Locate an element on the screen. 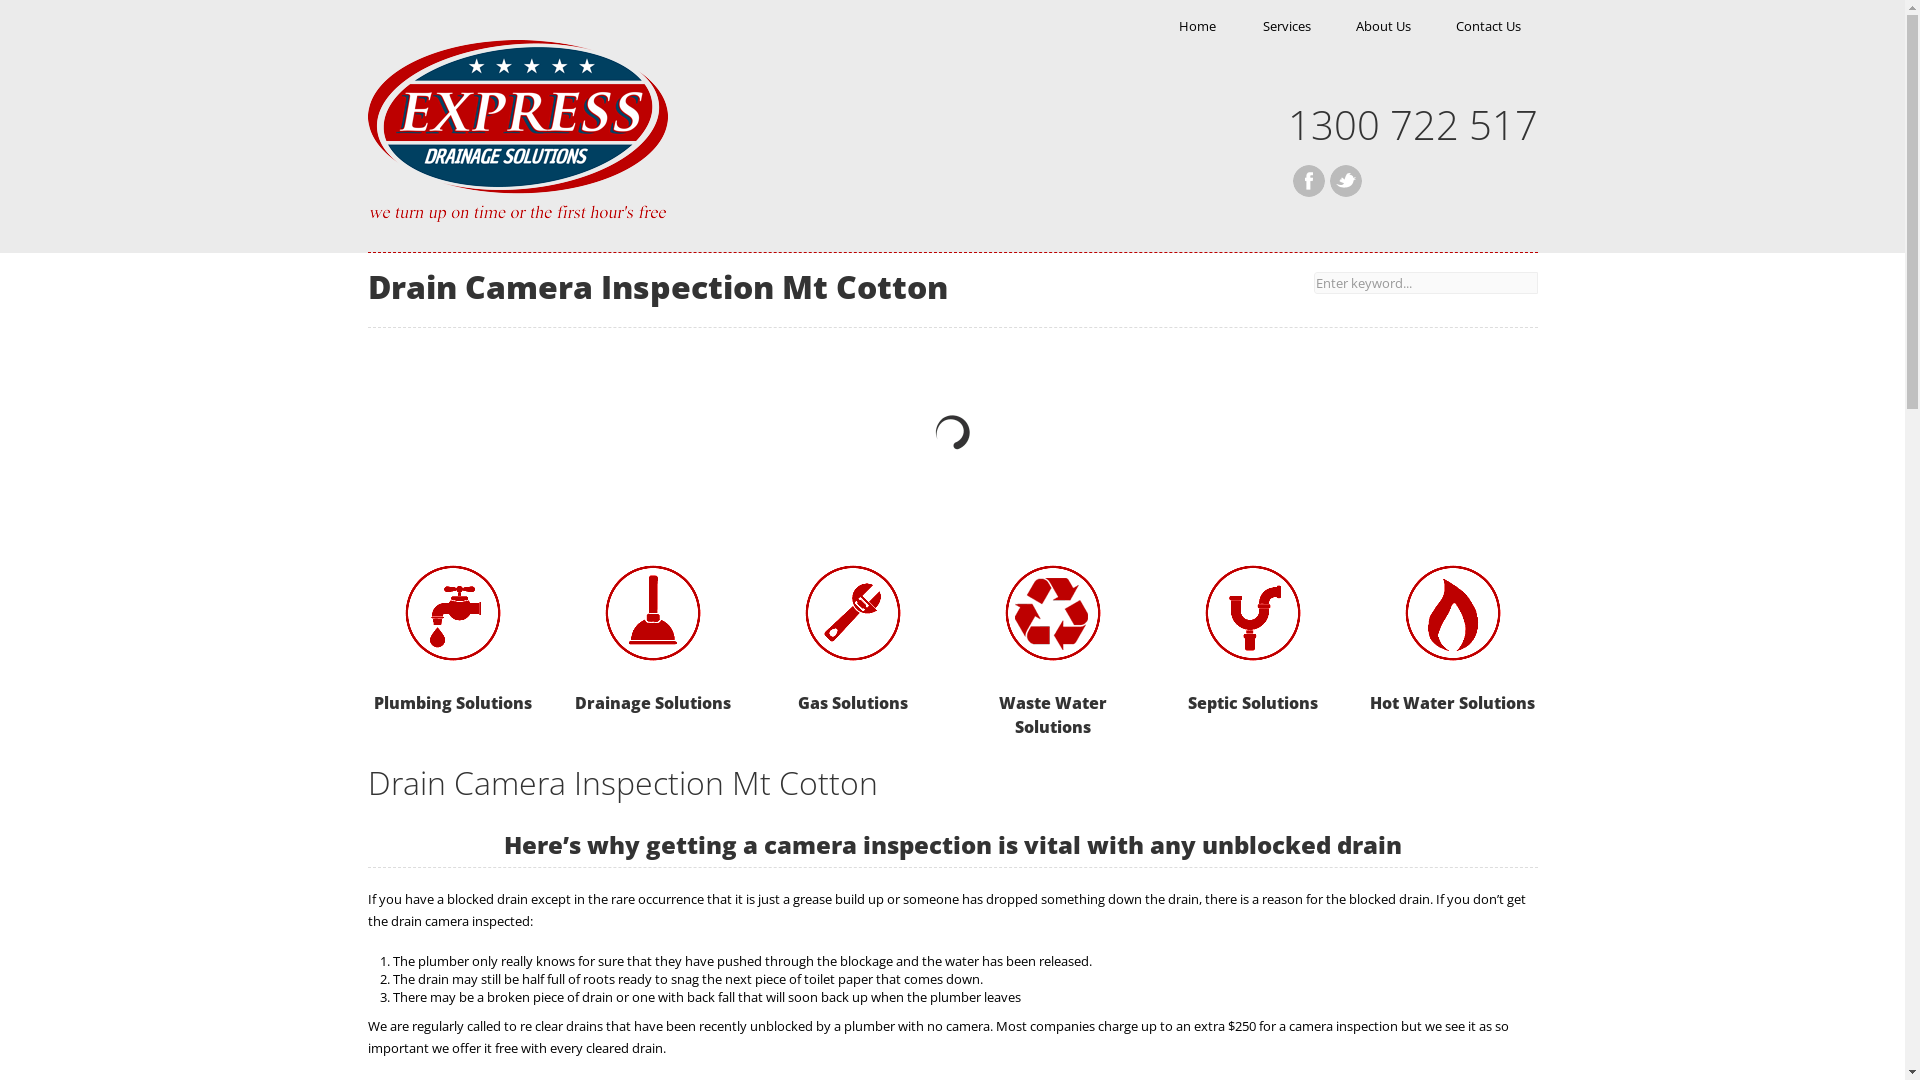  Septic Solutions is located at coordinates (1253, 613).